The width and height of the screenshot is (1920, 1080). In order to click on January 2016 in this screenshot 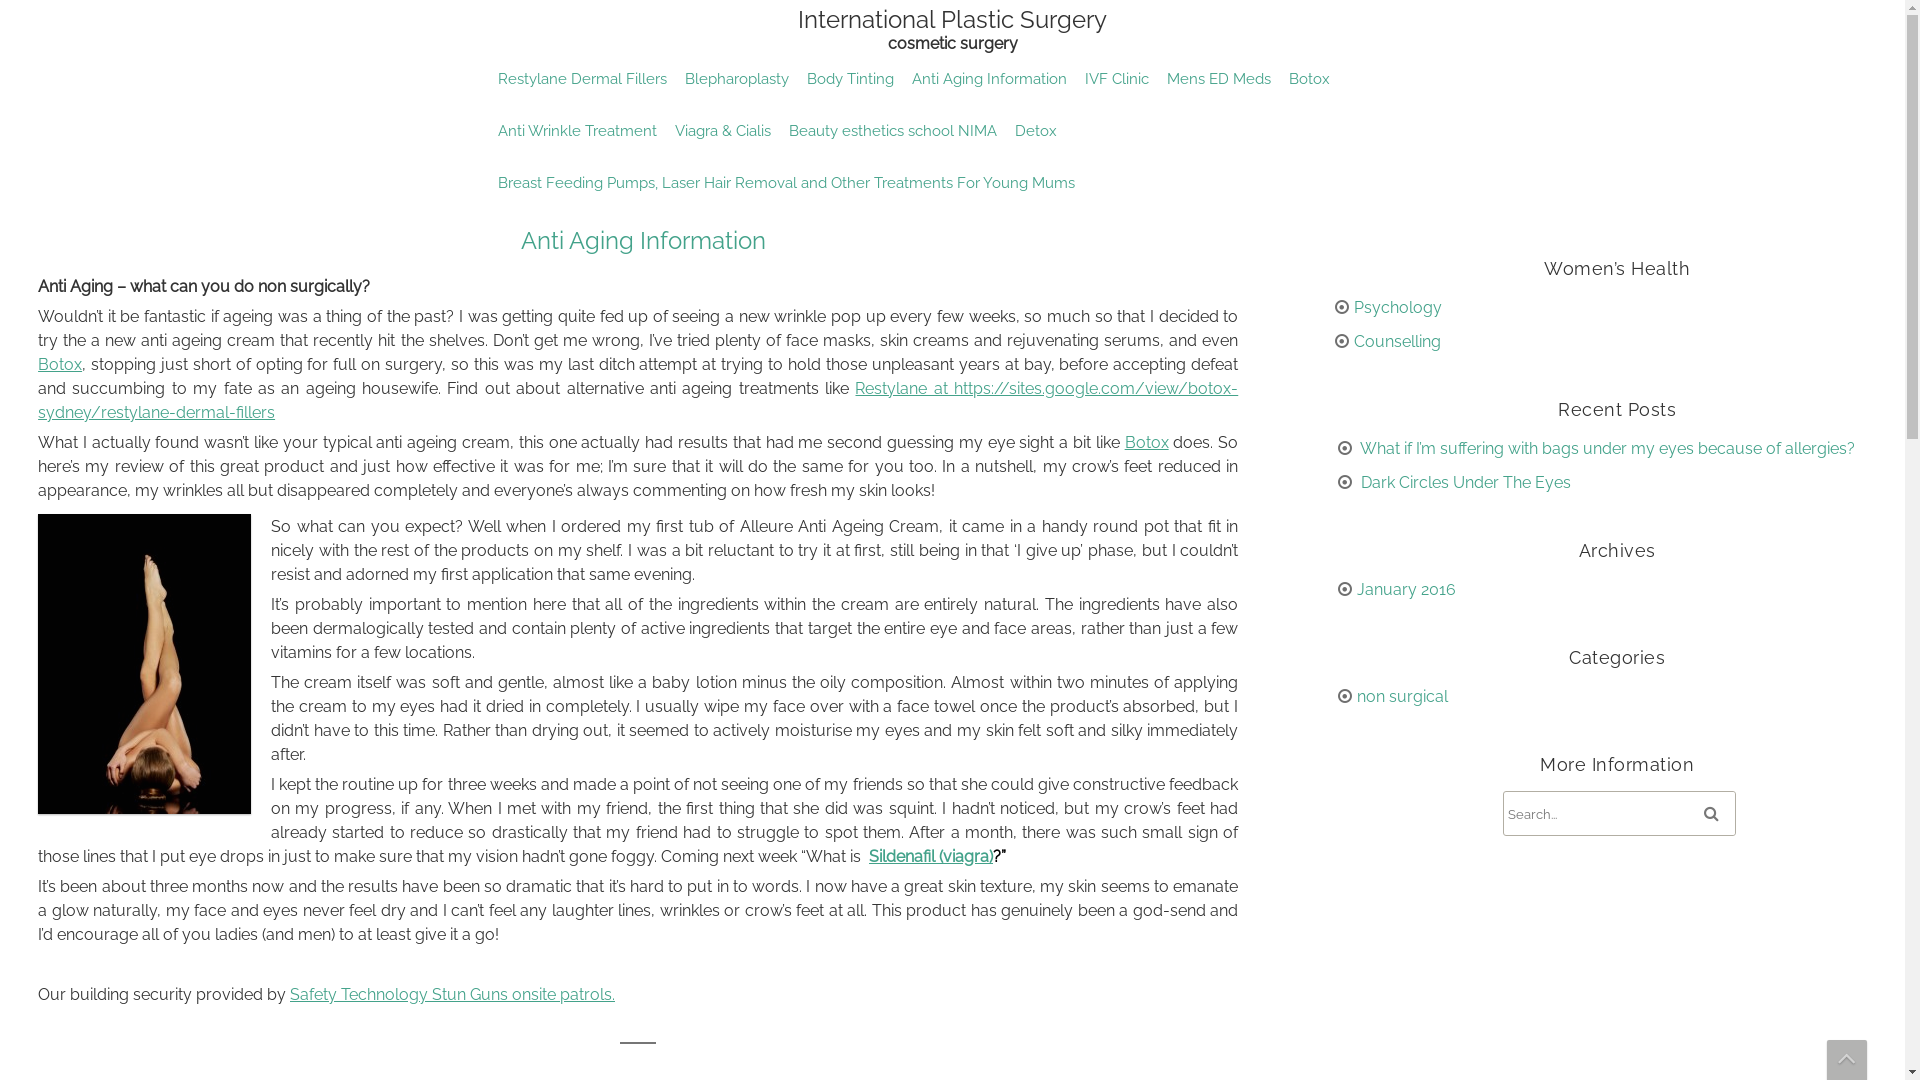, I will do `click(1406, 590)`.